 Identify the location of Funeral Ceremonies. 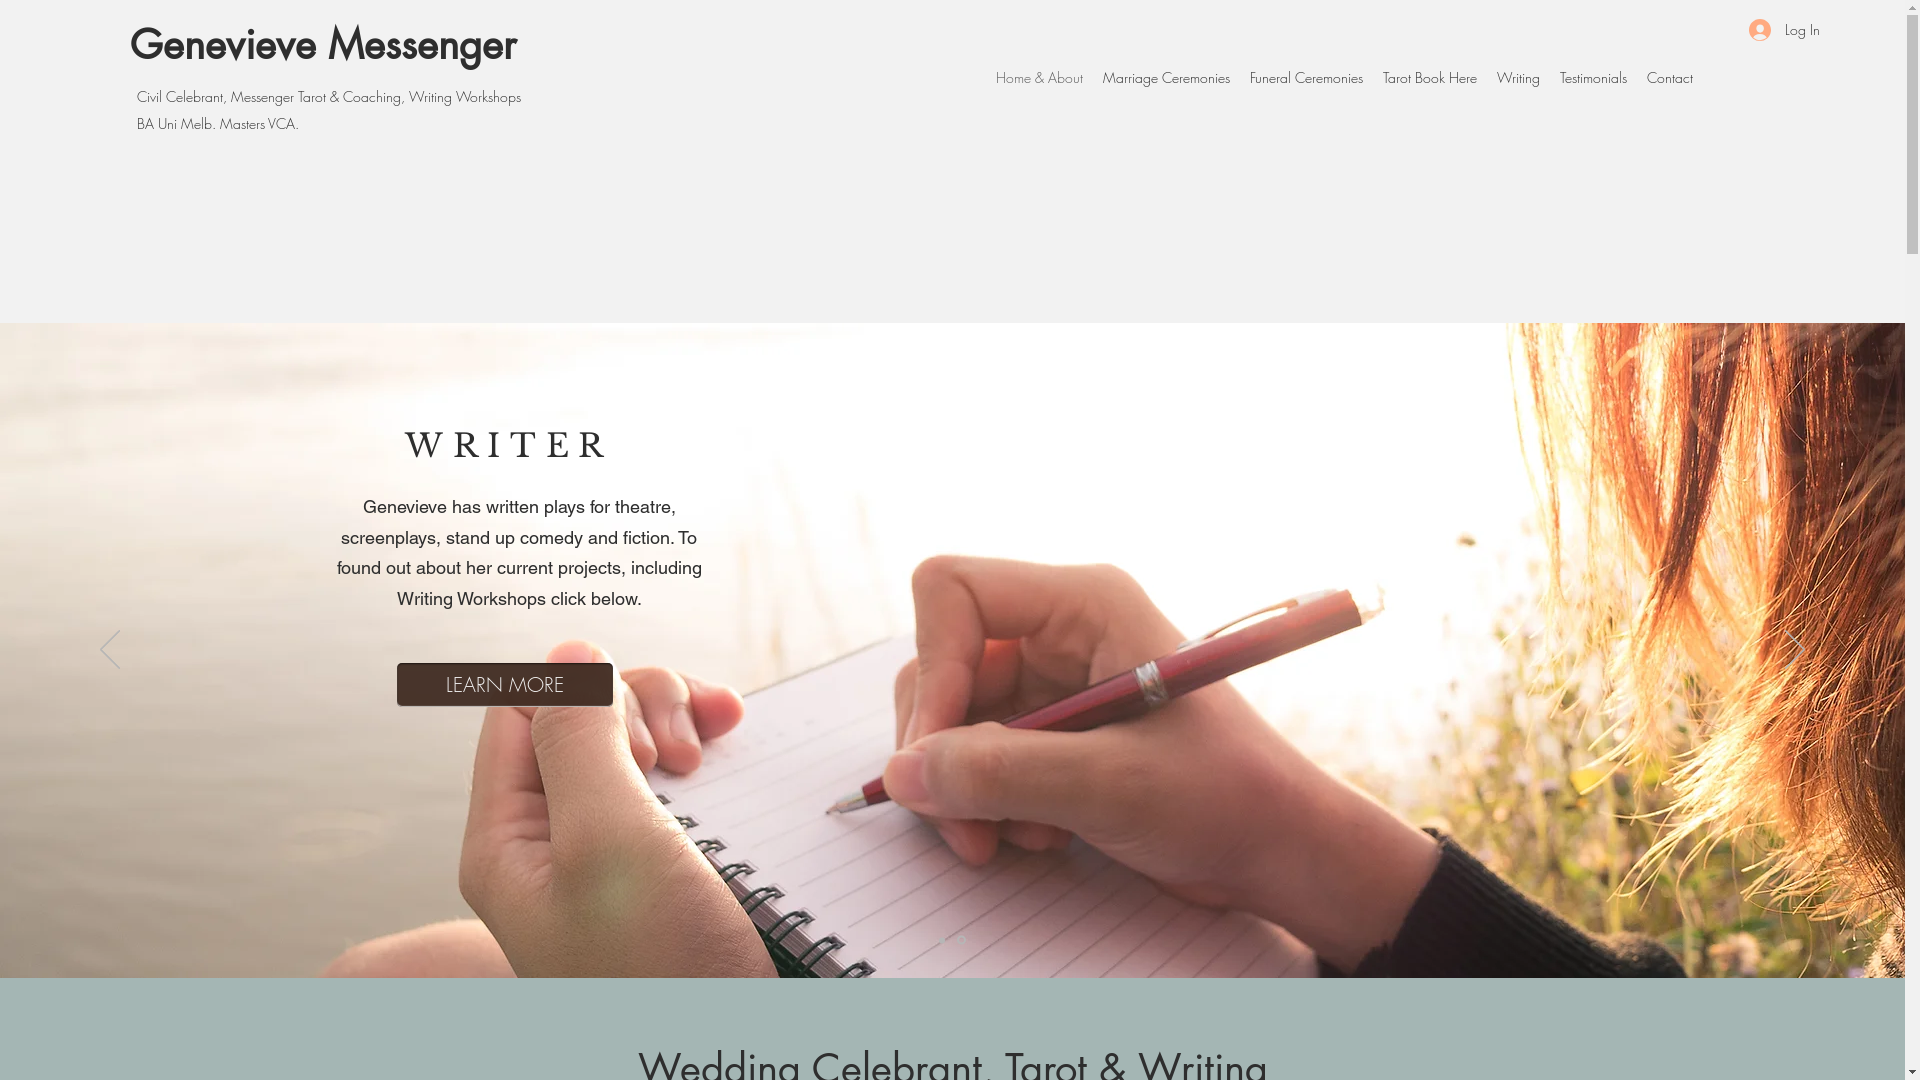
(1306, 78).